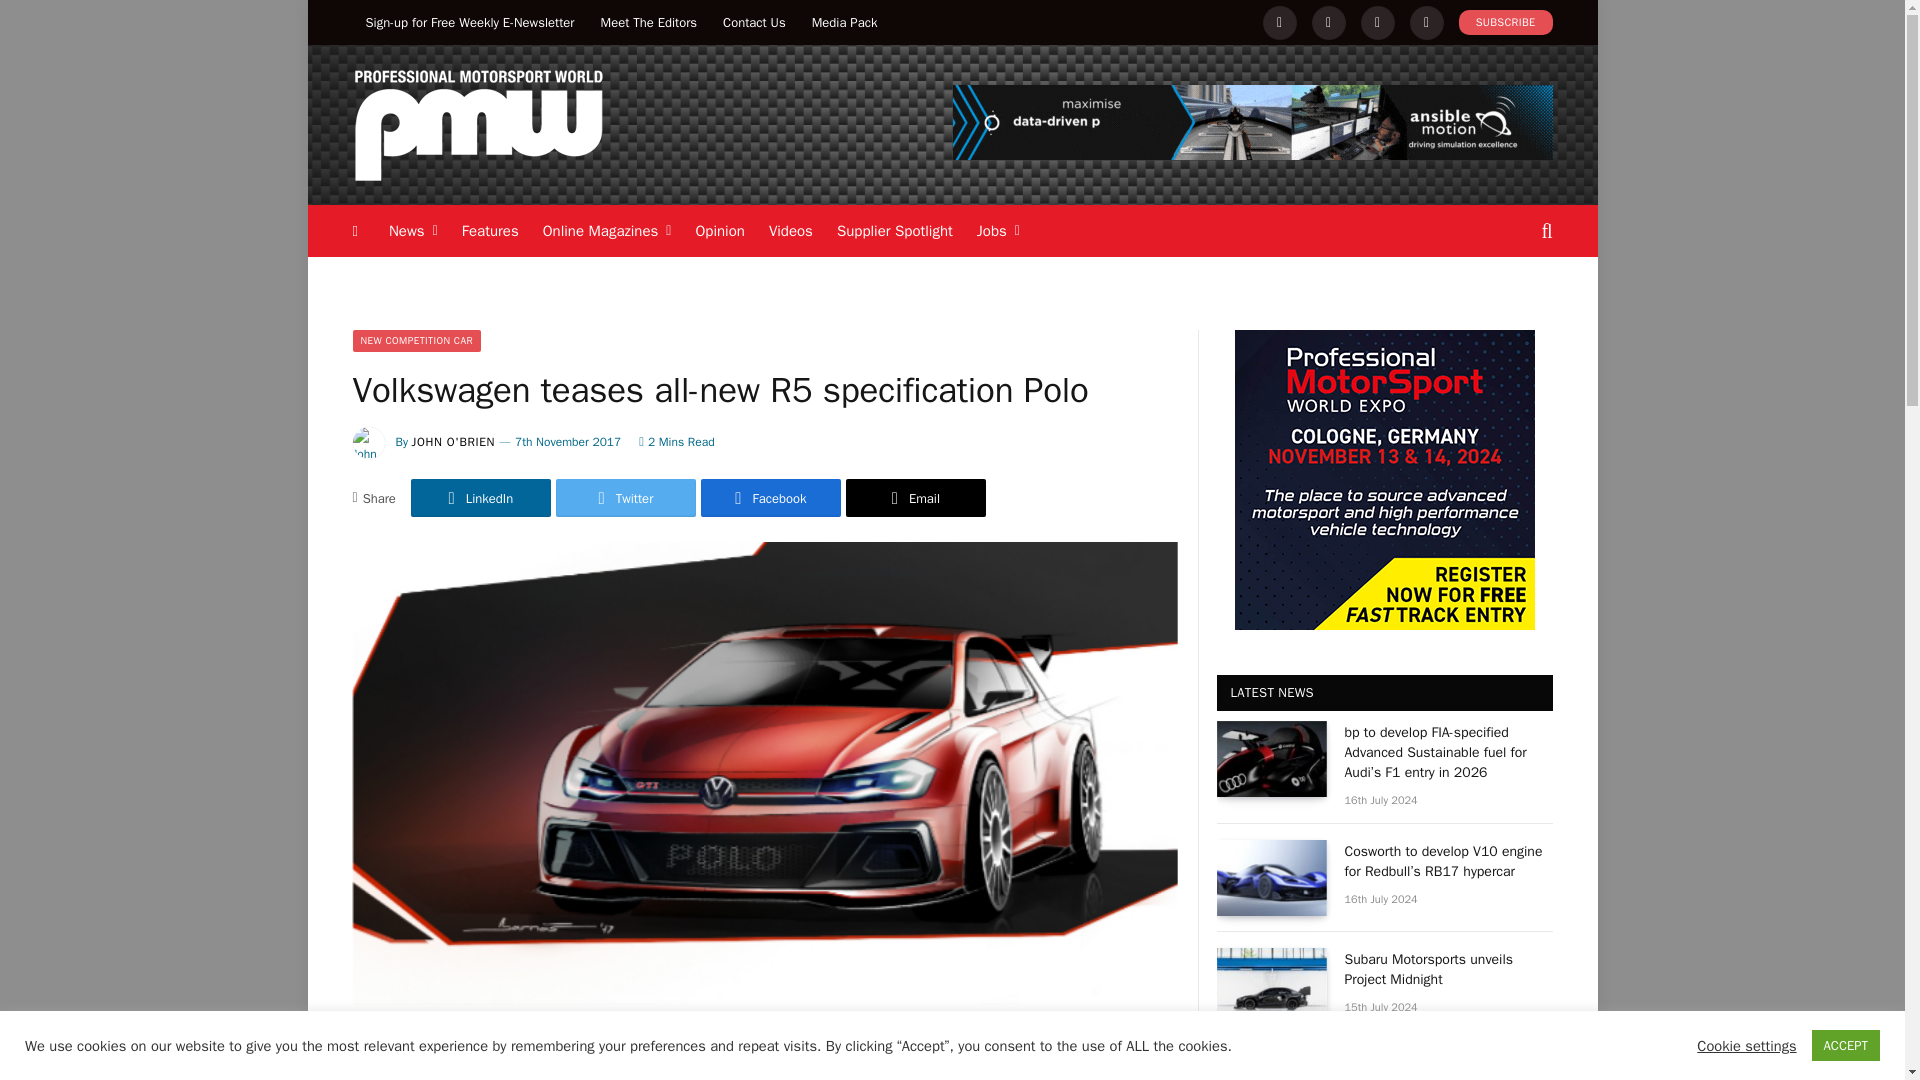 The width and height of the screenshot is (1920, 1080). Describe the element at coordinates (770, 498) in the screenshot. I see `Share on Facebook` at that location.